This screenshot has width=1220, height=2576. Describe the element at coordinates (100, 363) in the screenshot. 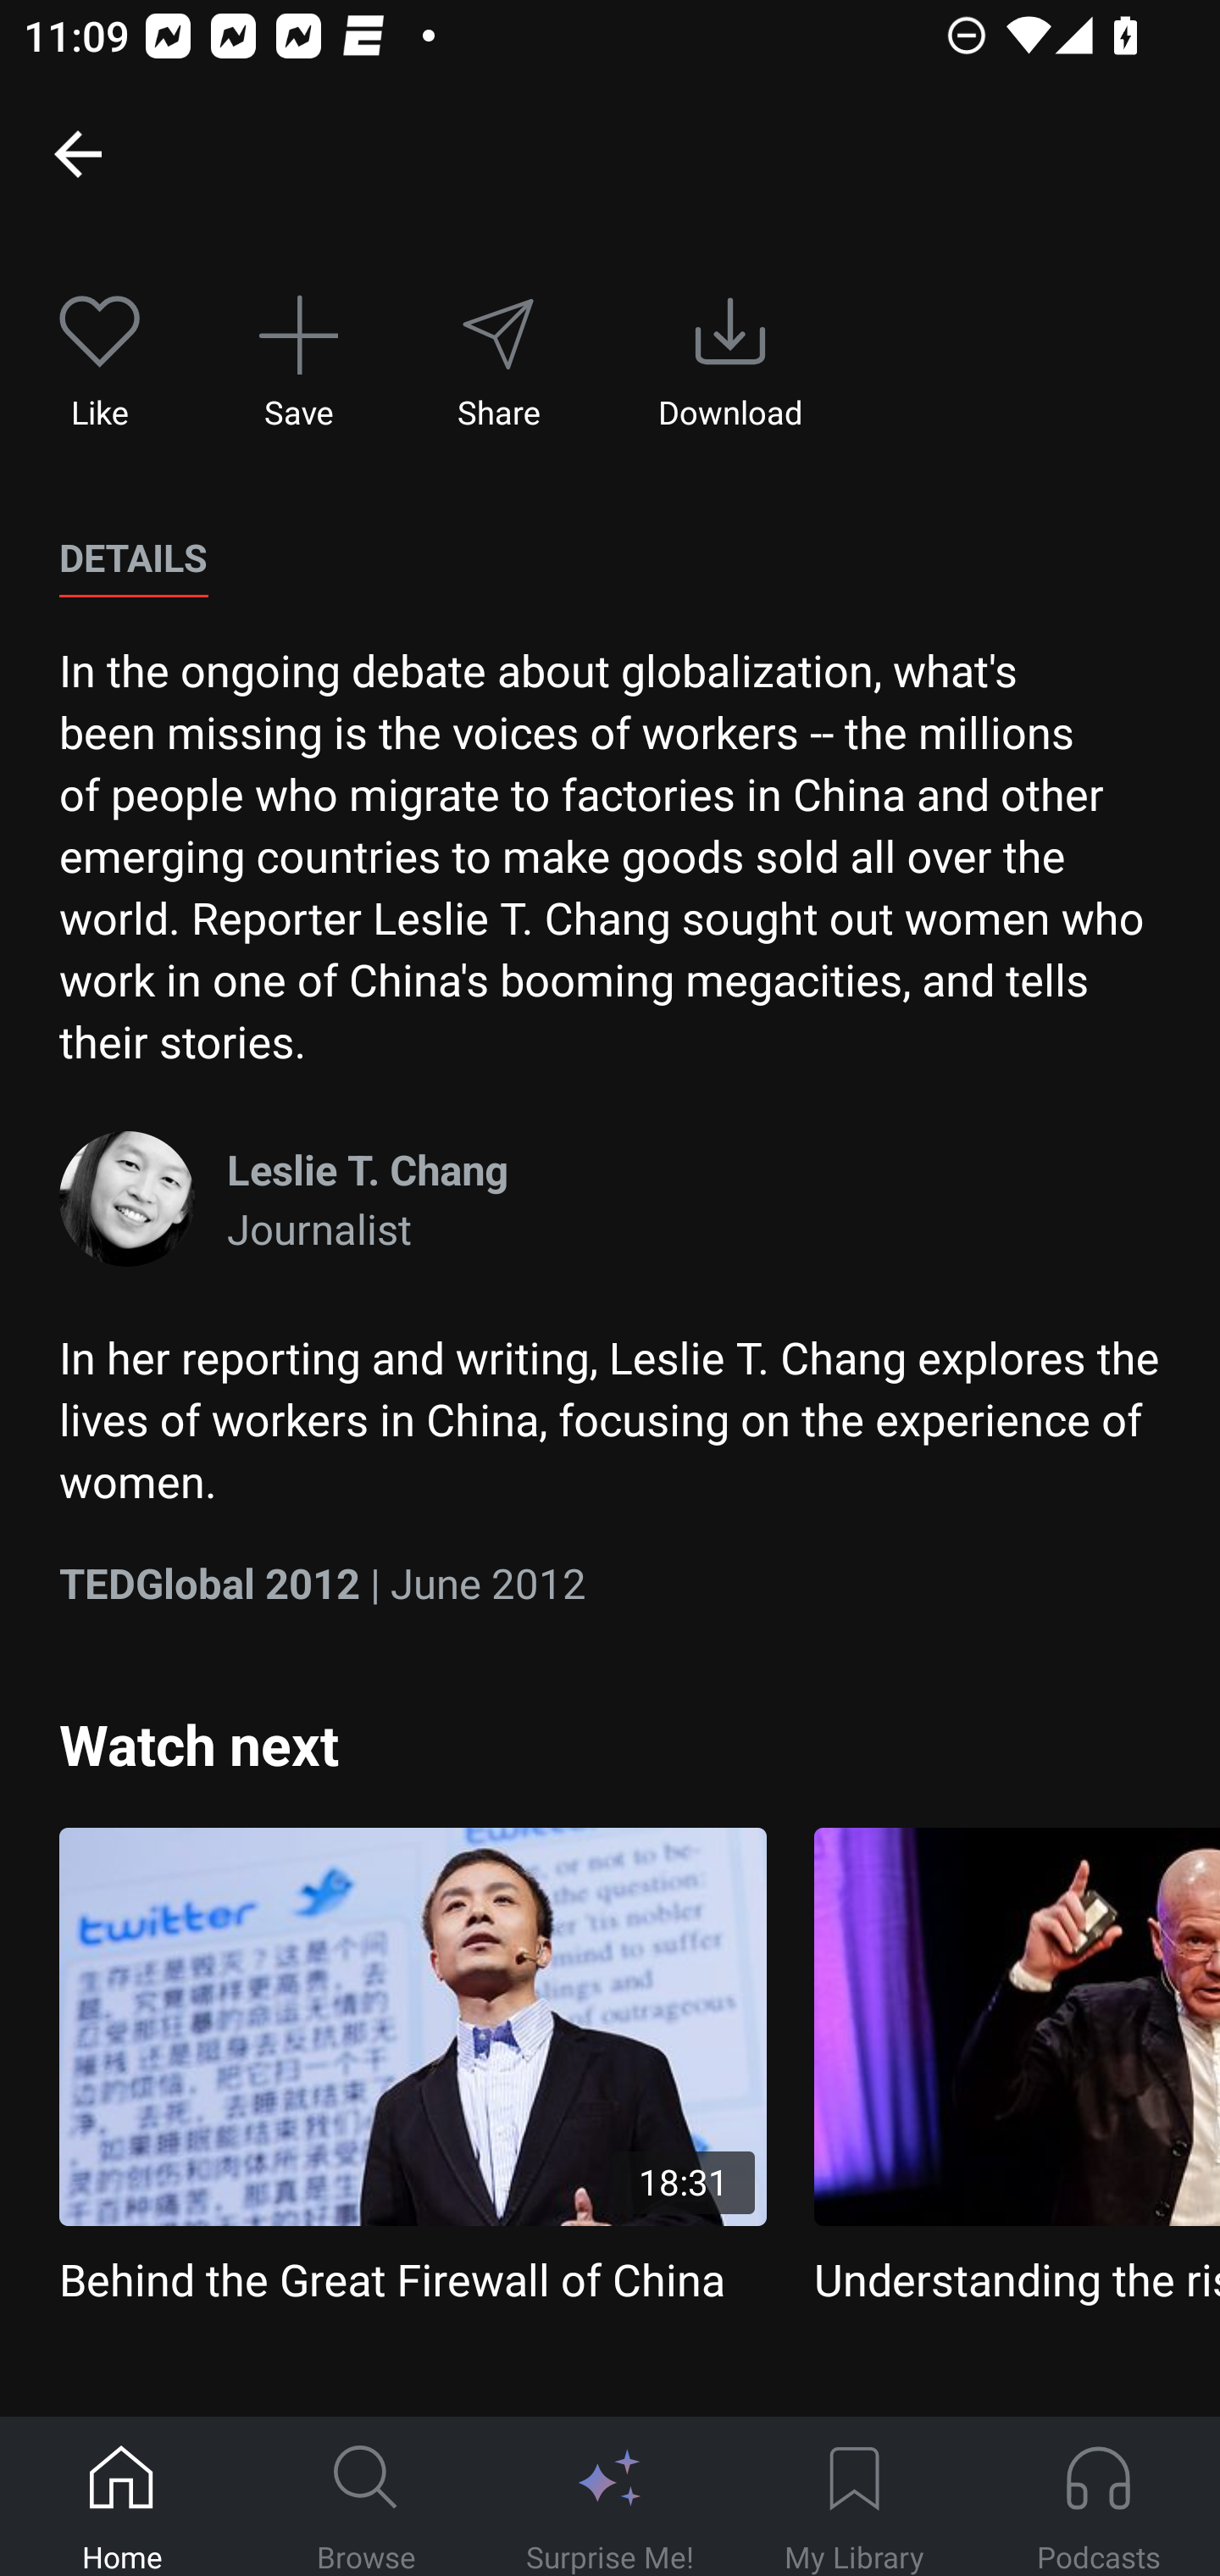

I see `Like` at that location.